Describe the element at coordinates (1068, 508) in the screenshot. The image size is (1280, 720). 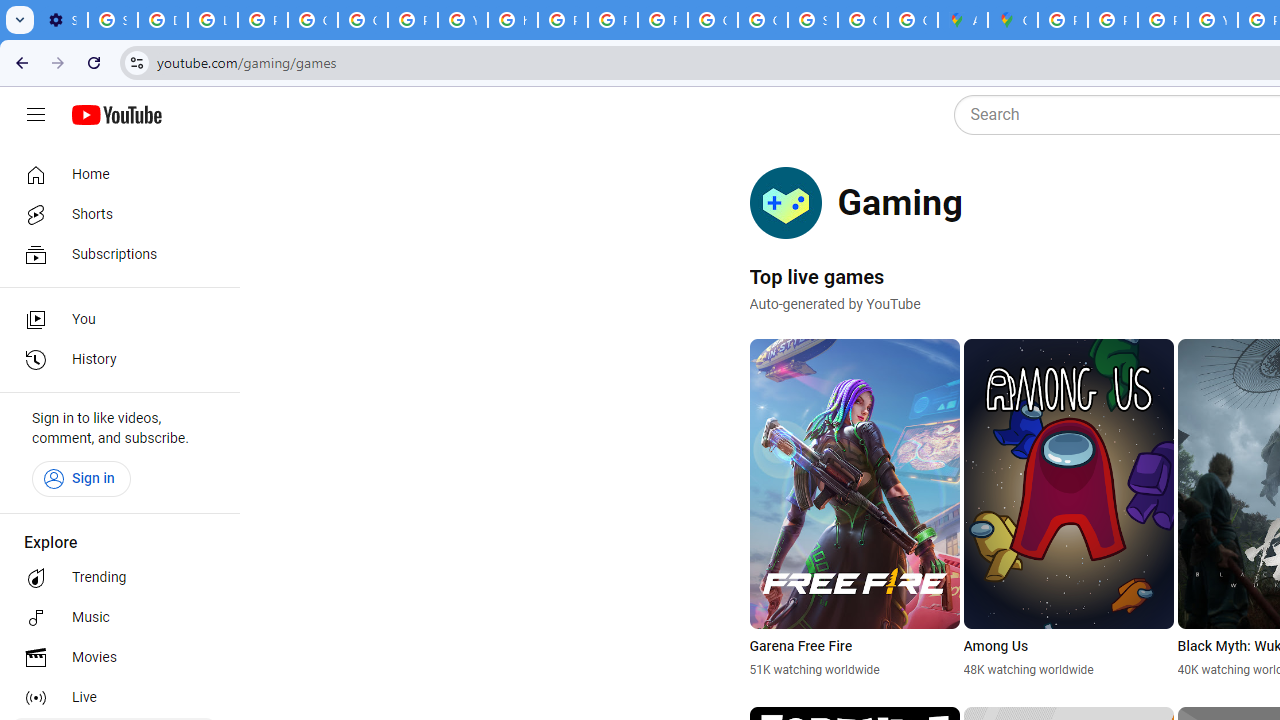
I see `Among Us 48K watching worldwide` at that location.